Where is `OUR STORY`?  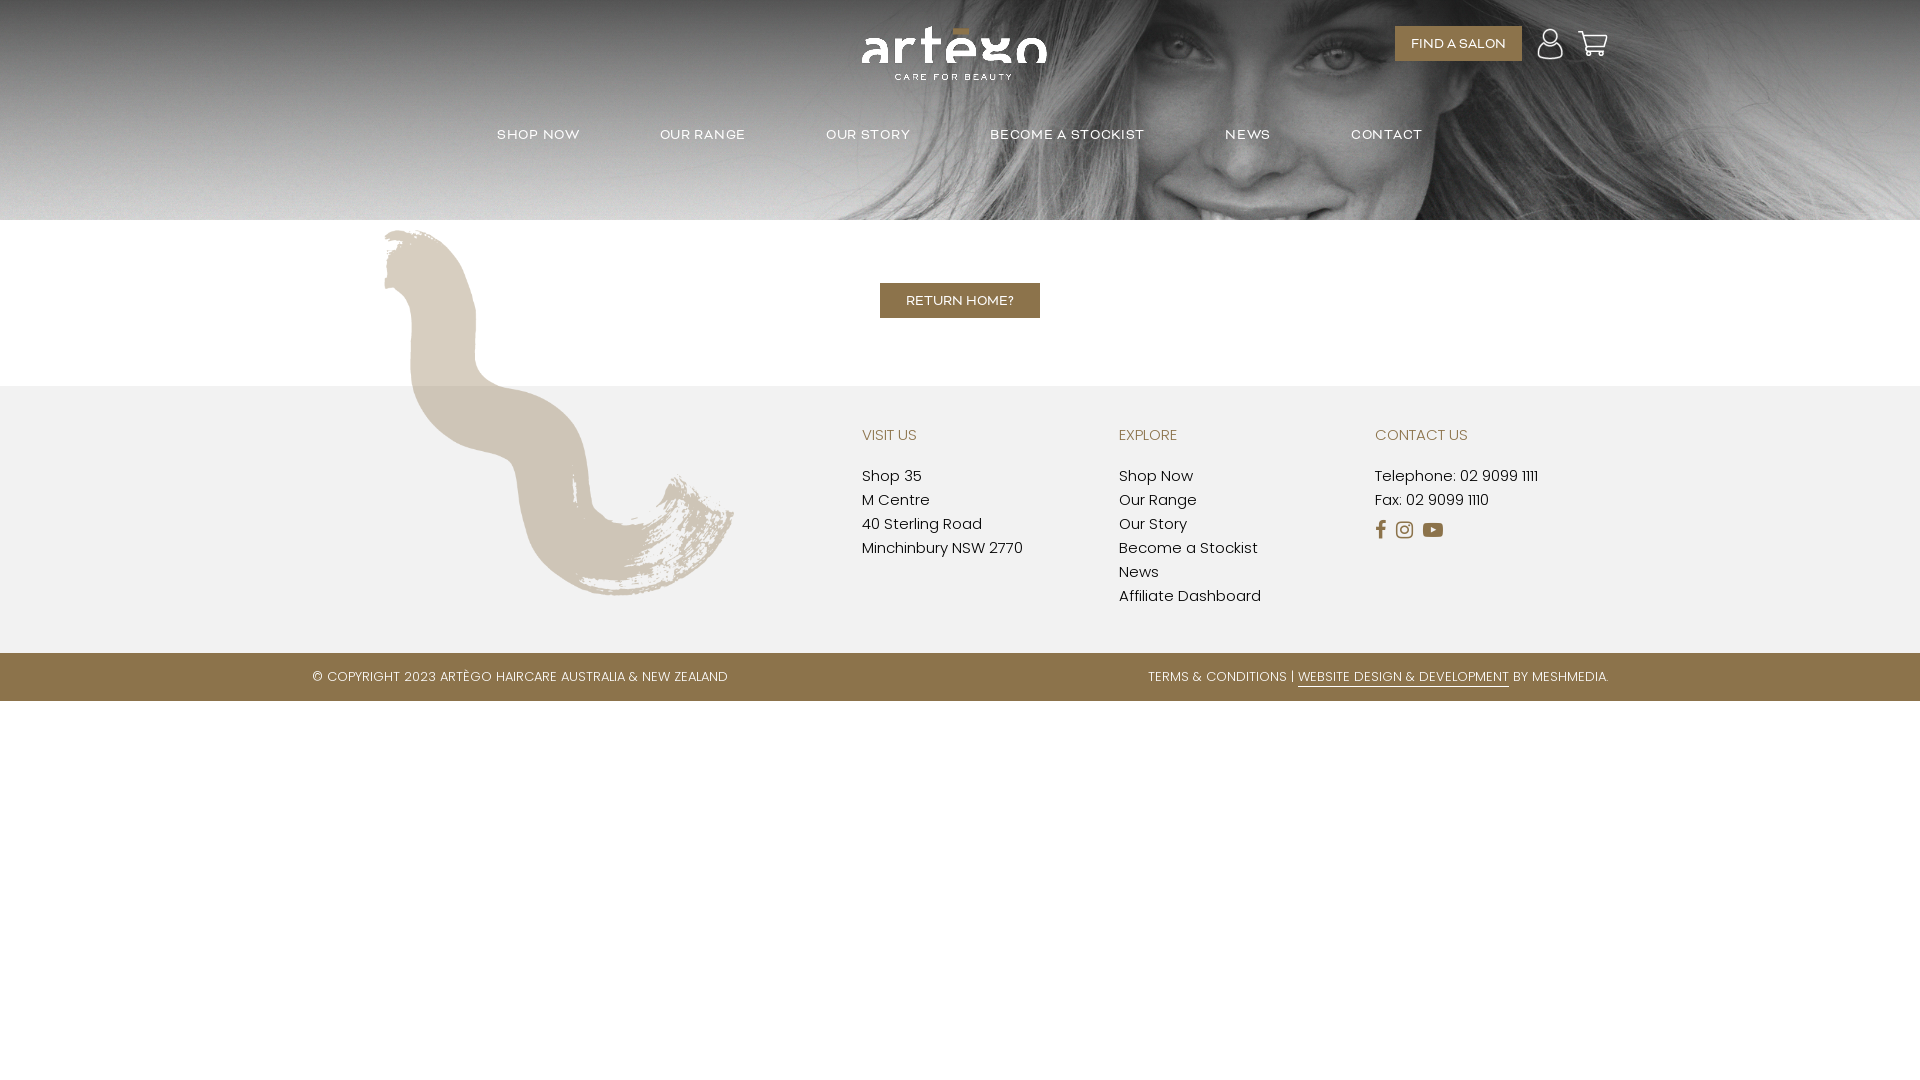 OUR STORY is located at coordinates (868, 136).